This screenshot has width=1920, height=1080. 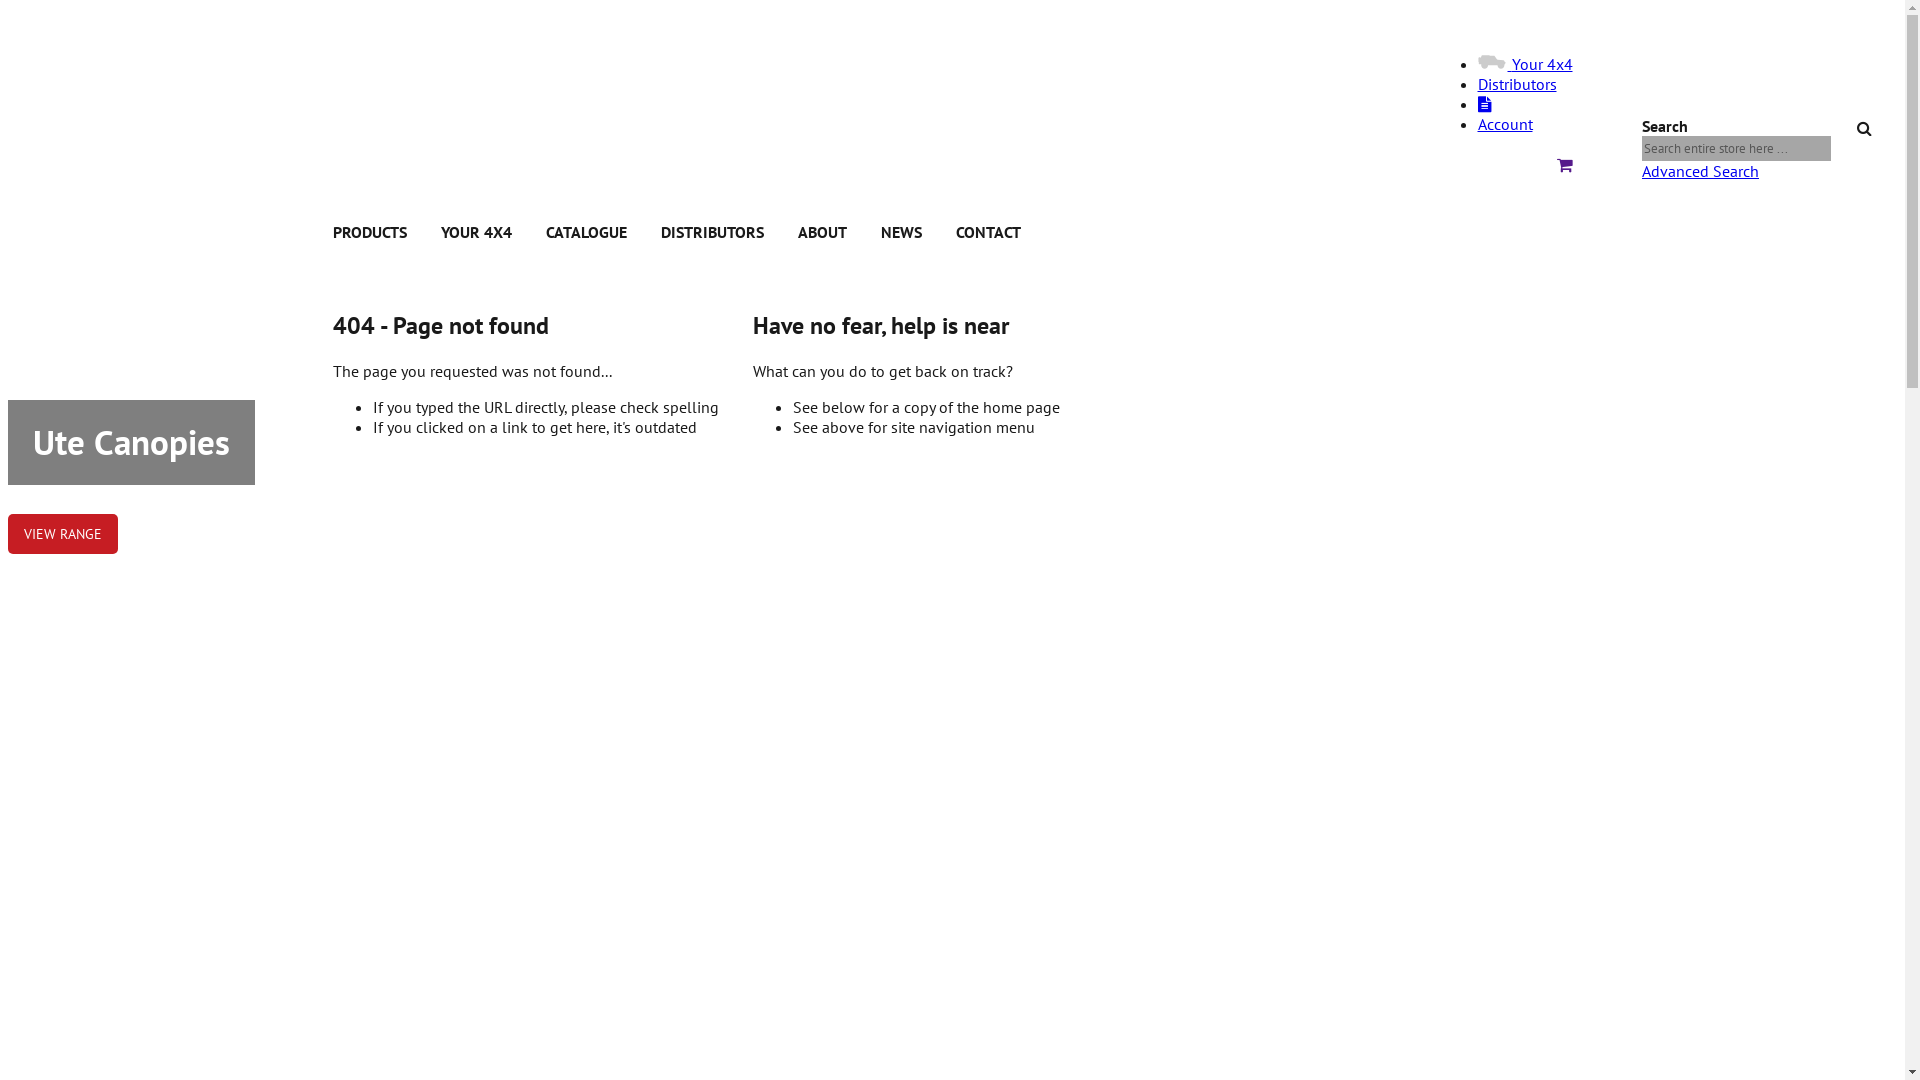 What do you see at coordinates (1518, 84) in the screenshot?
I see `Distributors` at bounding box center [1518, 84].